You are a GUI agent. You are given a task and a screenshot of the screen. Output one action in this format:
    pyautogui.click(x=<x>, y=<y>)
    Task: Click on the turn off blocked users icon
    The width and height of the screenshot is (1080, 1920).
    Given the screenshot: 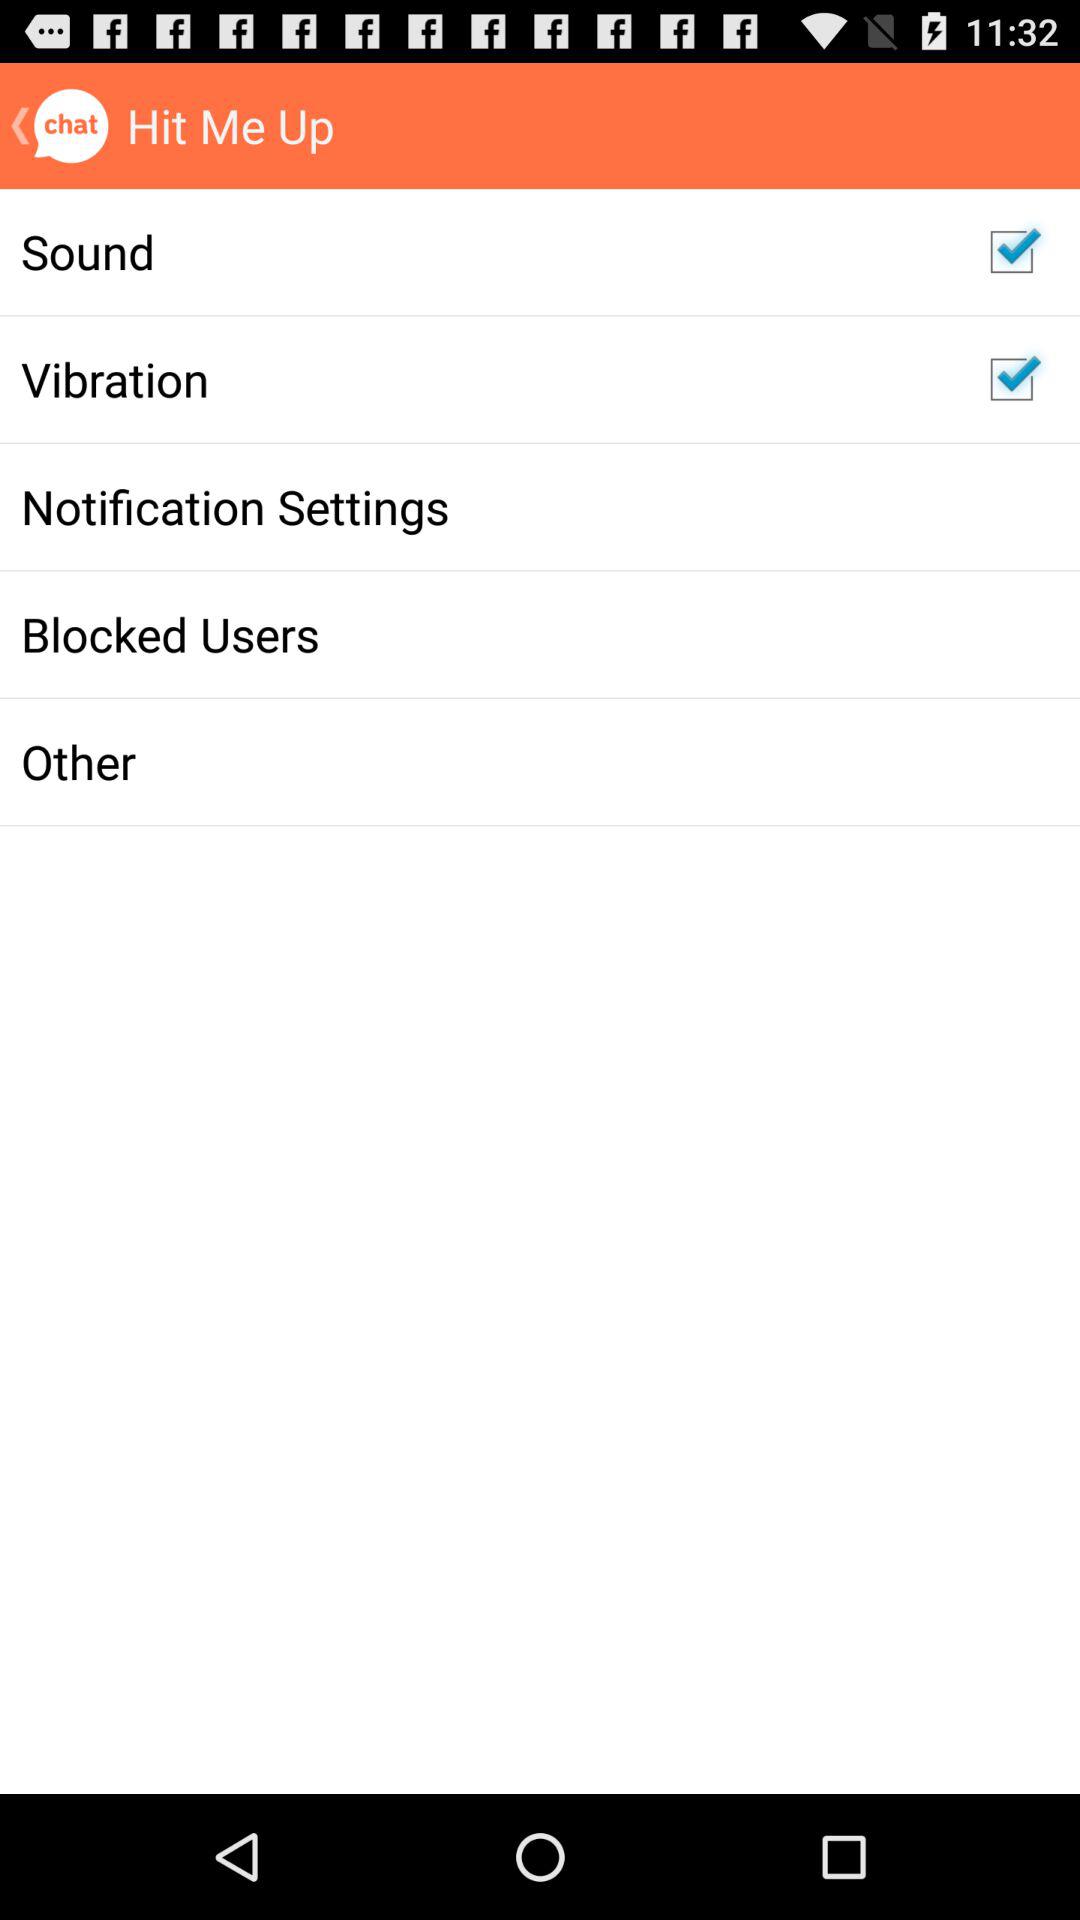 What is the action you would take?
    pyautogui.click(x=484, y=634)
    